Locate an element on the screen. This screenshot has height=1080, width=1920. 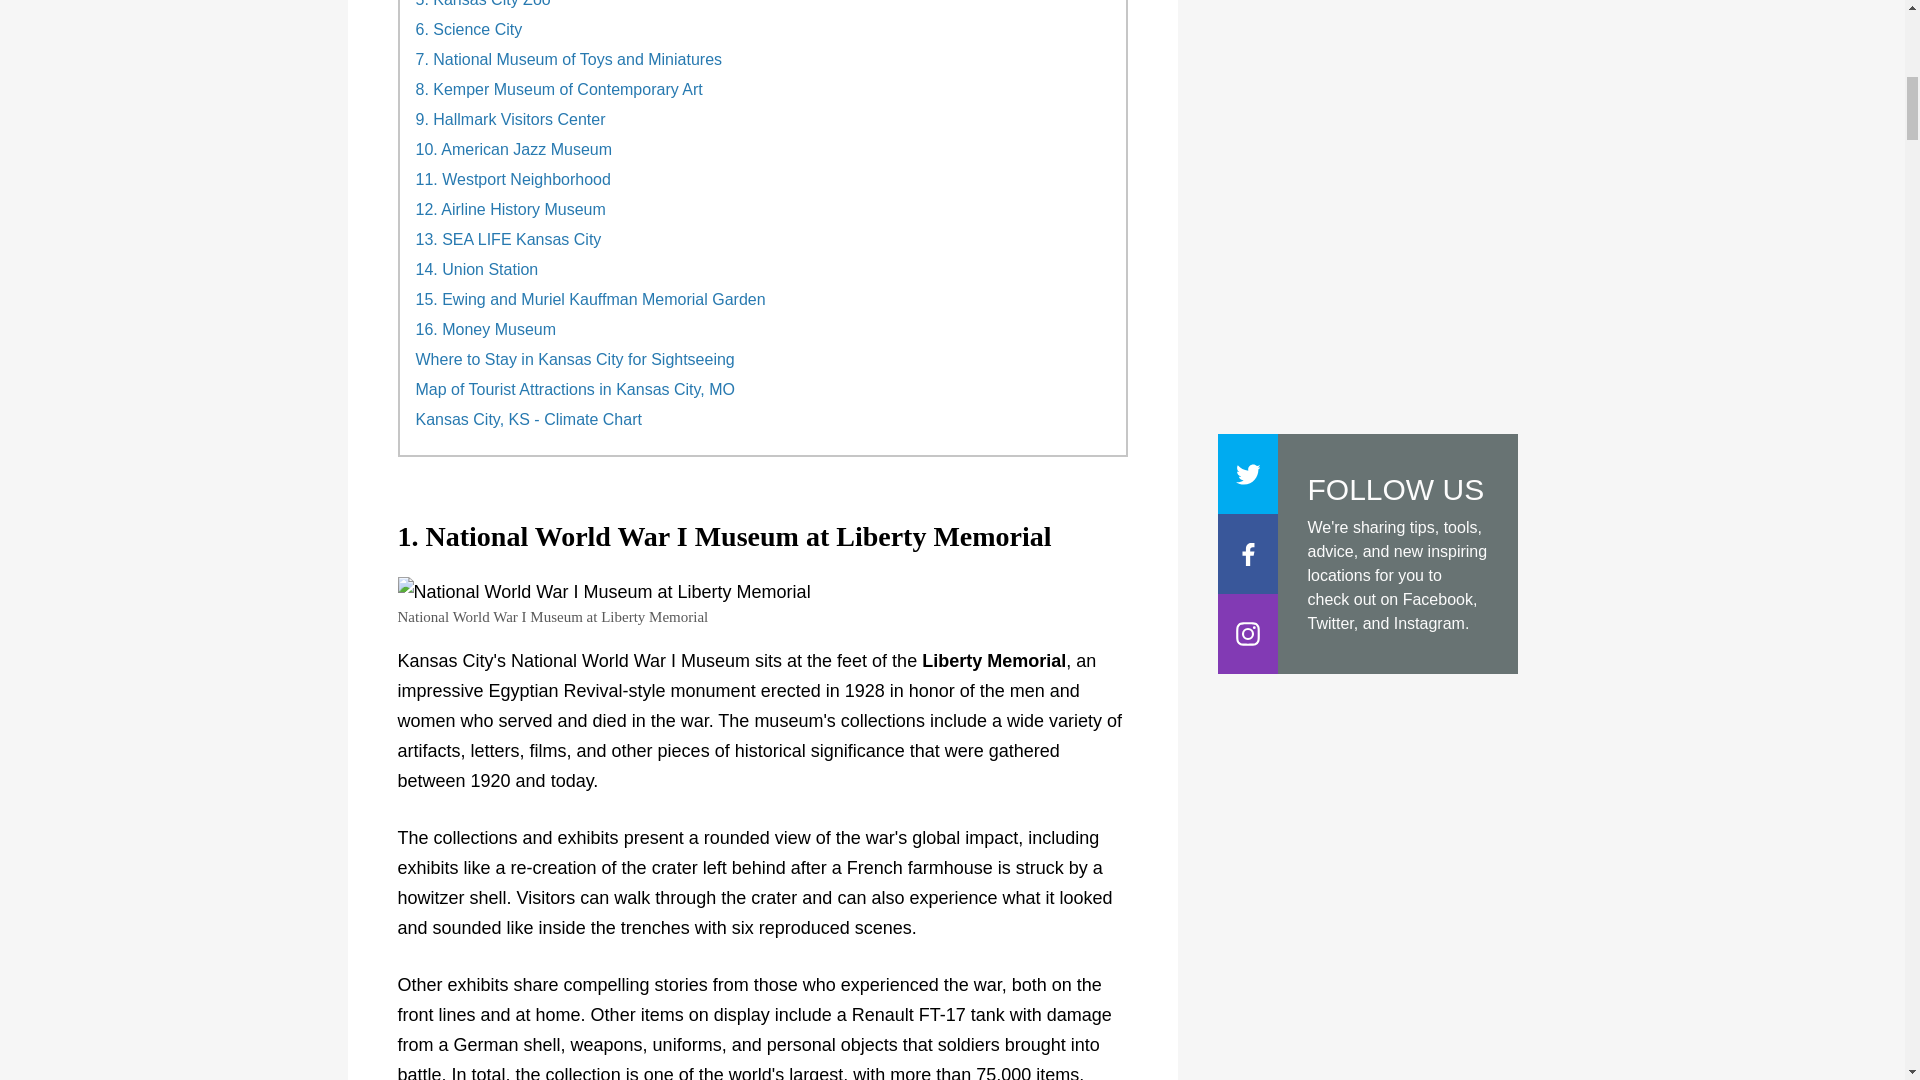
14. Union Station is located at coordinates (478, 270).